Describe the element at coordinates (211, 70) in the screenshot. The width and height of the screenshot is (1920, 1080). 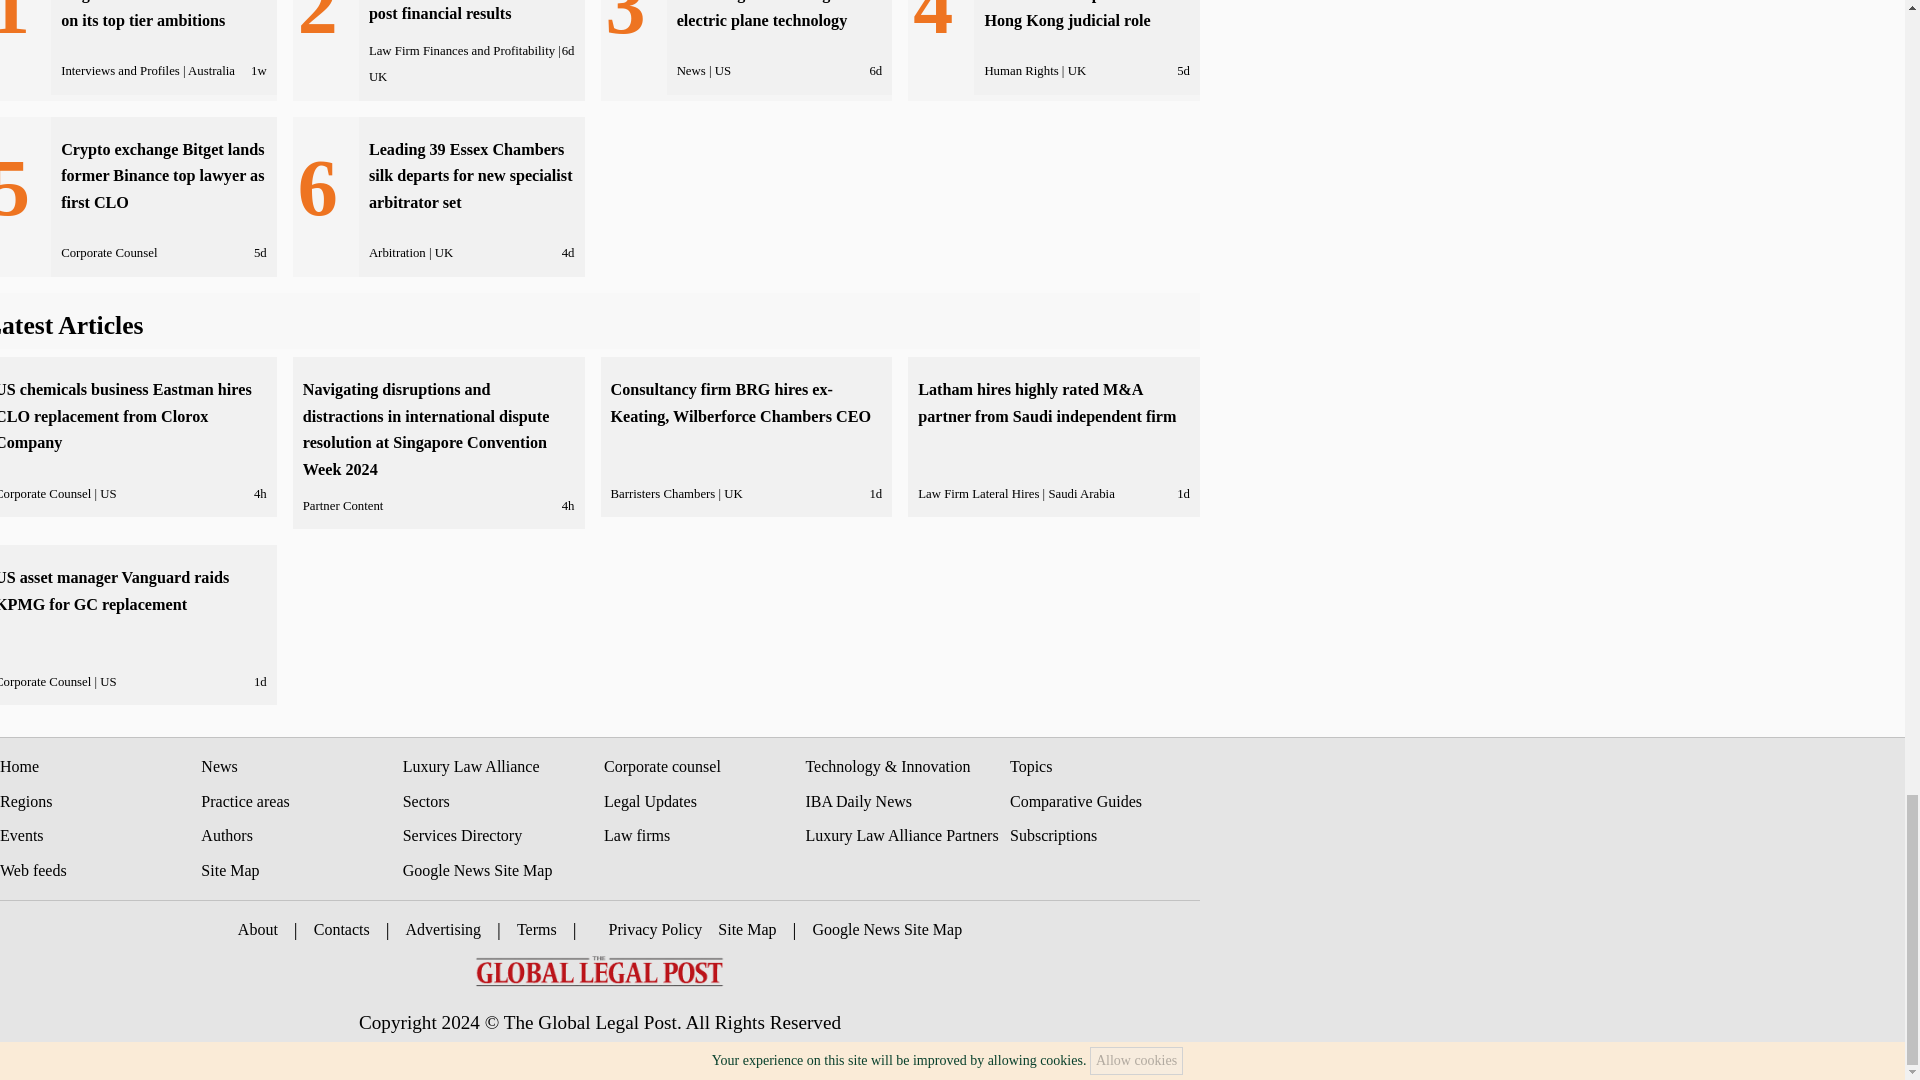
I see `Australia` at that location.